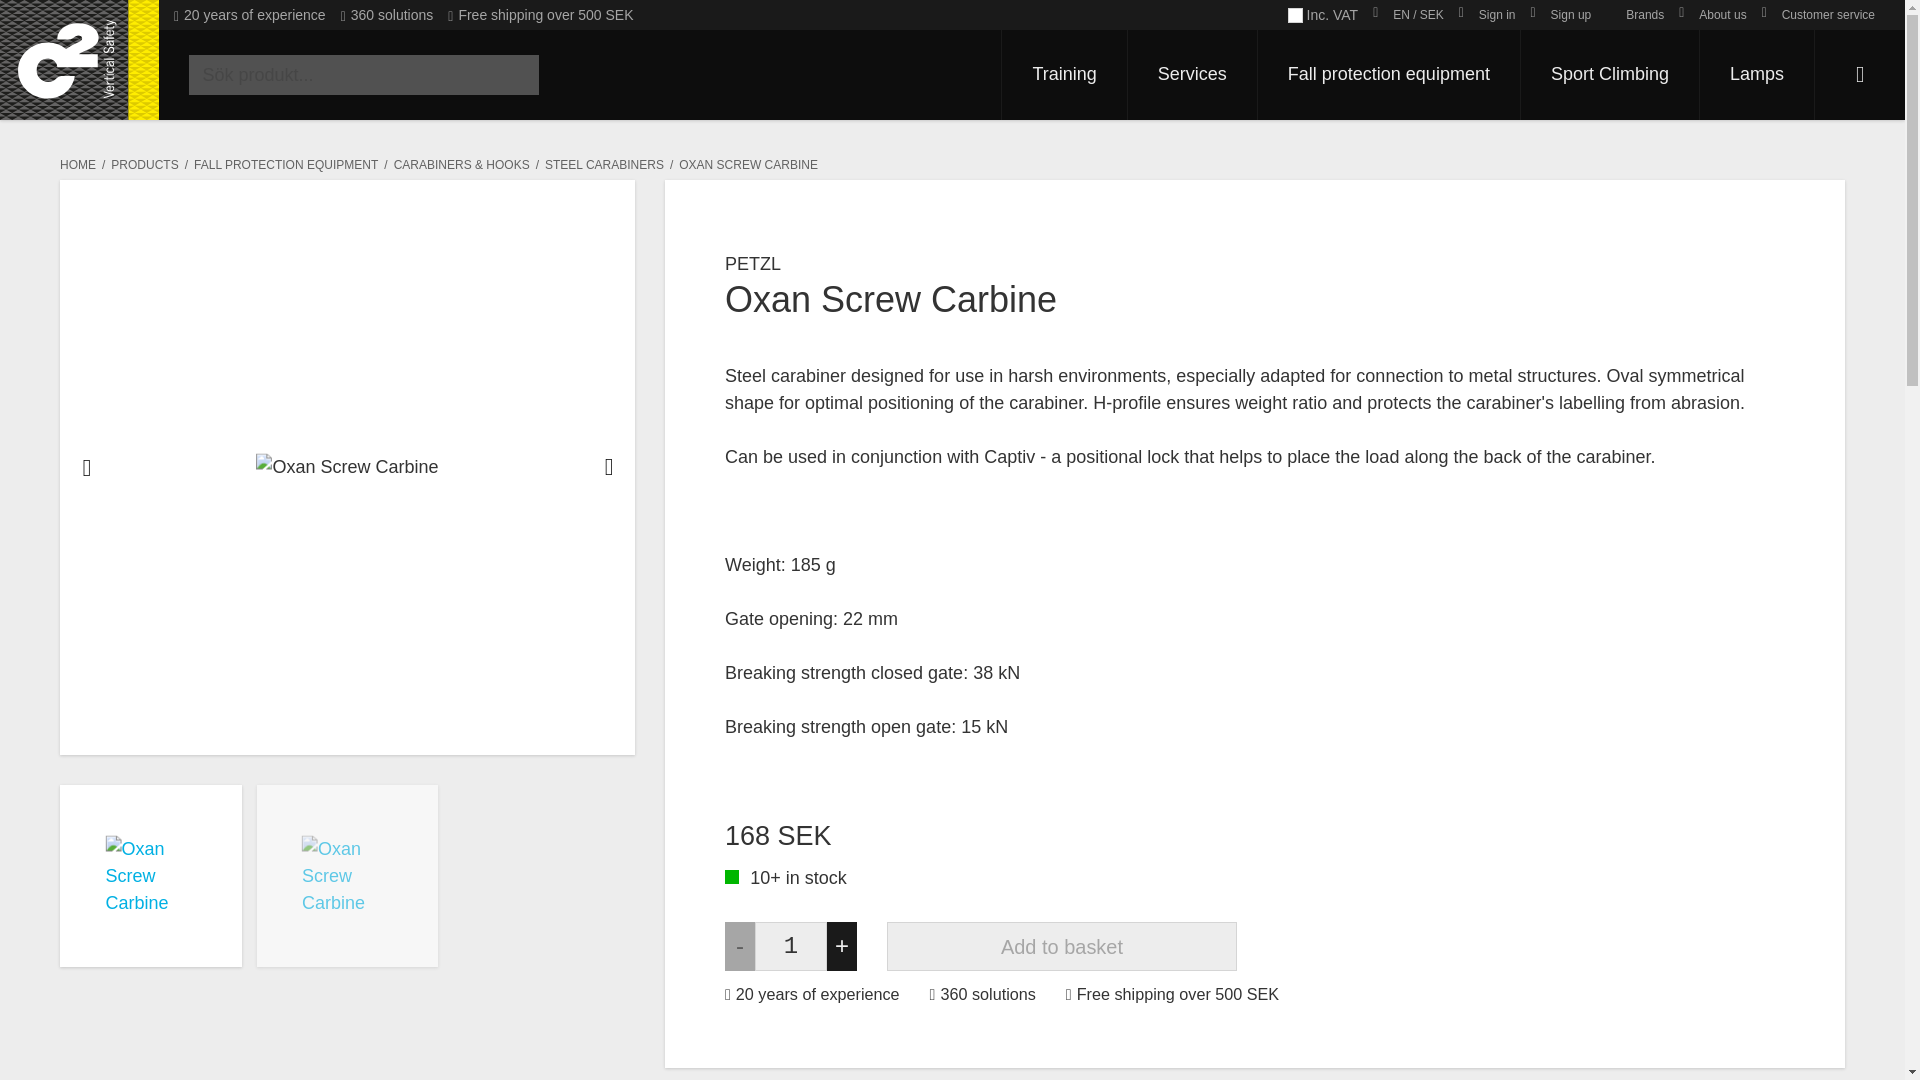 The image size is (1920, 1080). Describe the element at coordinates (1634, 15) in the screenshot. I see `Brands` at that location.